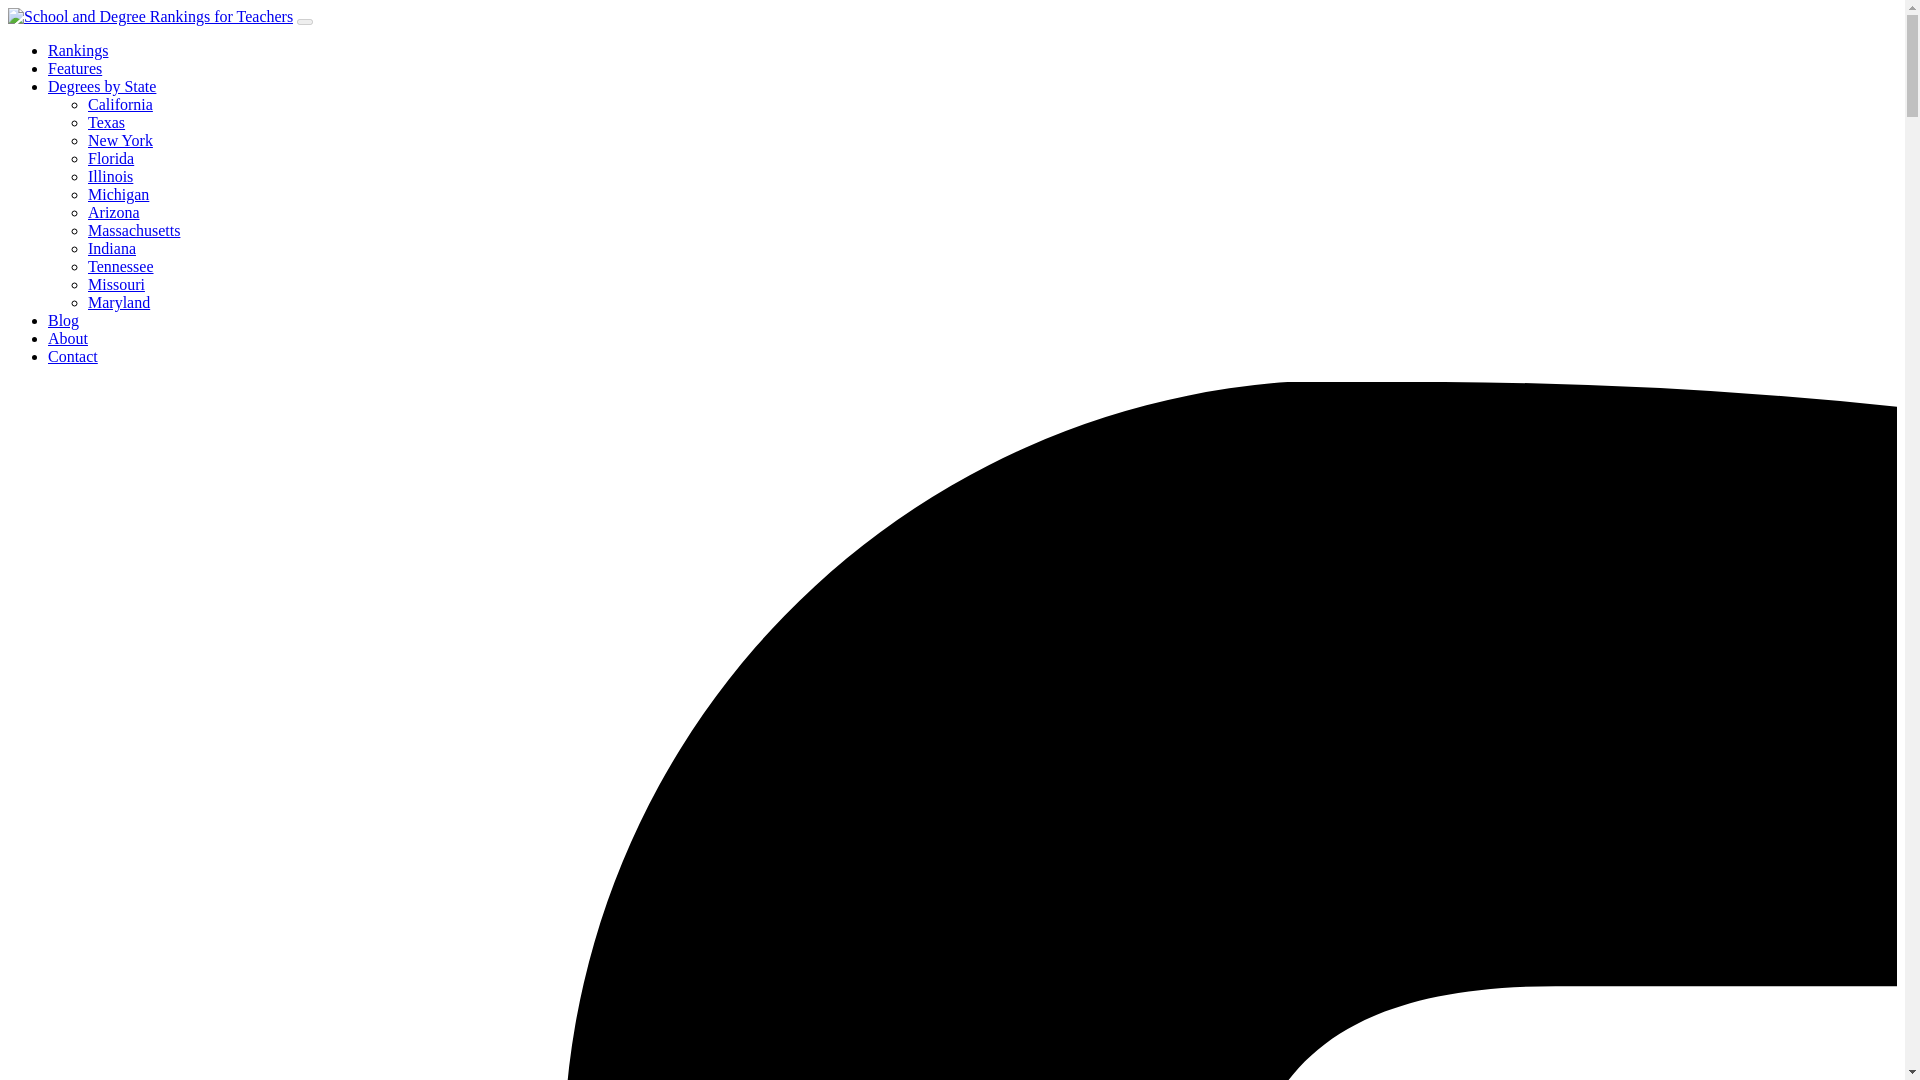  Describe the element at coordinates (116, 284) in the screenshot. I see `Missouri` at that location.